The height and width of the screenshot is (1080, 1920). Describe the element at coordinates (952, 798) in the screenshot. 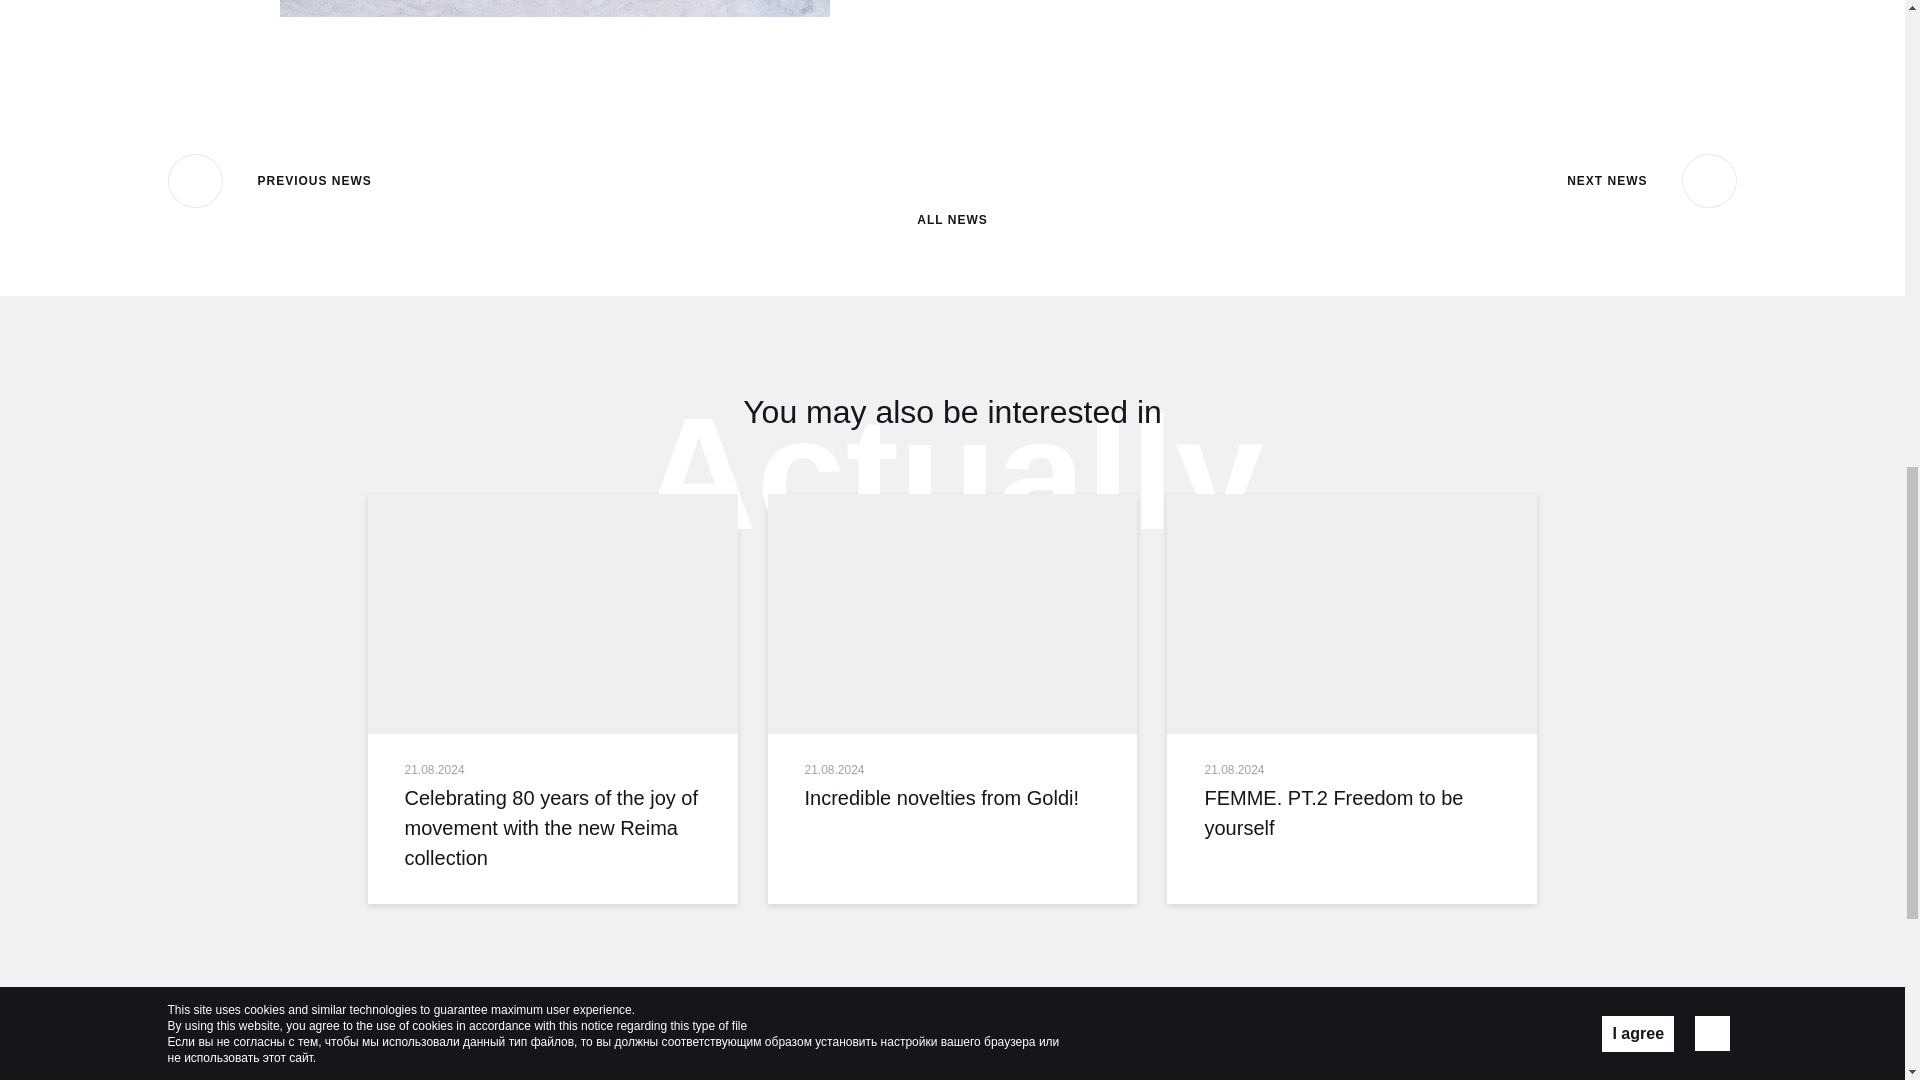

I see `Incredible novelties from Goldi!` at that location.